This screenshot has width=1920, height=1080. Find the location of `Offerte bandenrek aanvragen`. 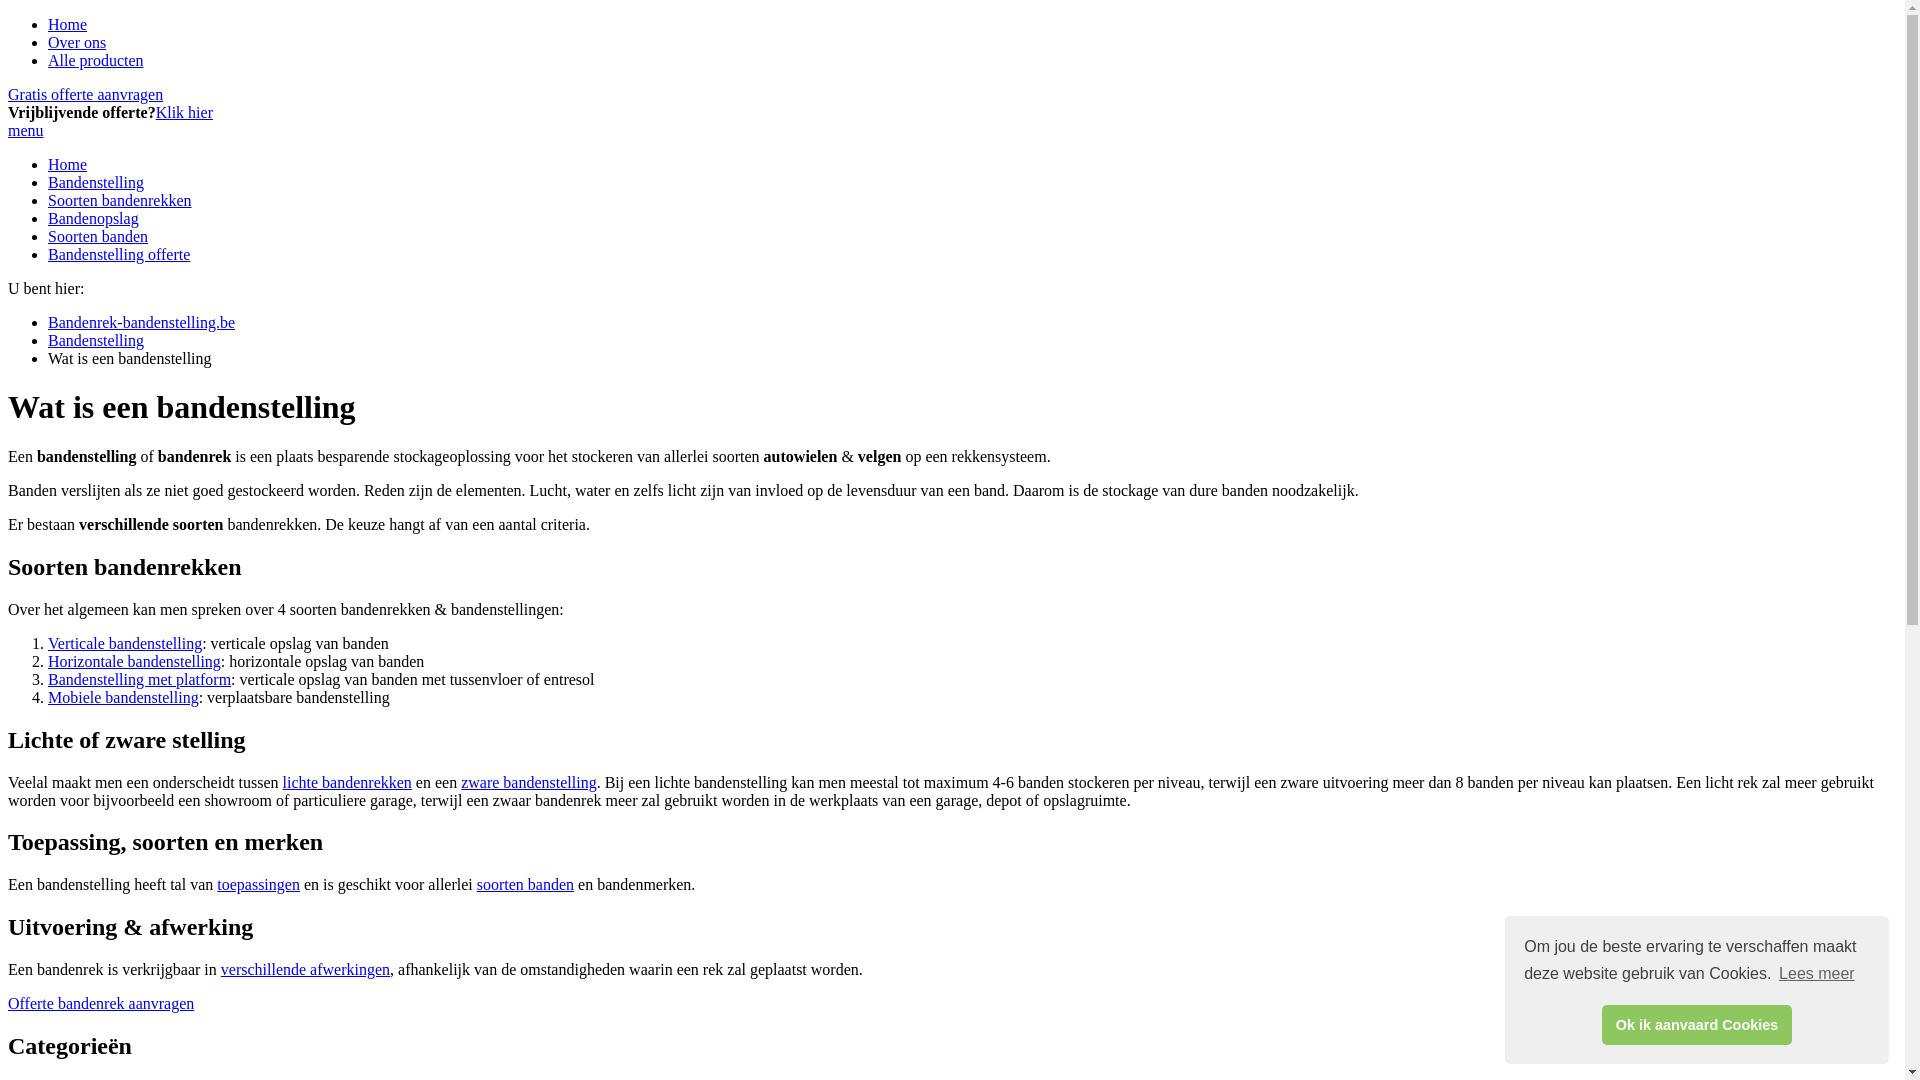

Offerte bandenrek aanvragen is located at coordinates (101, 1004).